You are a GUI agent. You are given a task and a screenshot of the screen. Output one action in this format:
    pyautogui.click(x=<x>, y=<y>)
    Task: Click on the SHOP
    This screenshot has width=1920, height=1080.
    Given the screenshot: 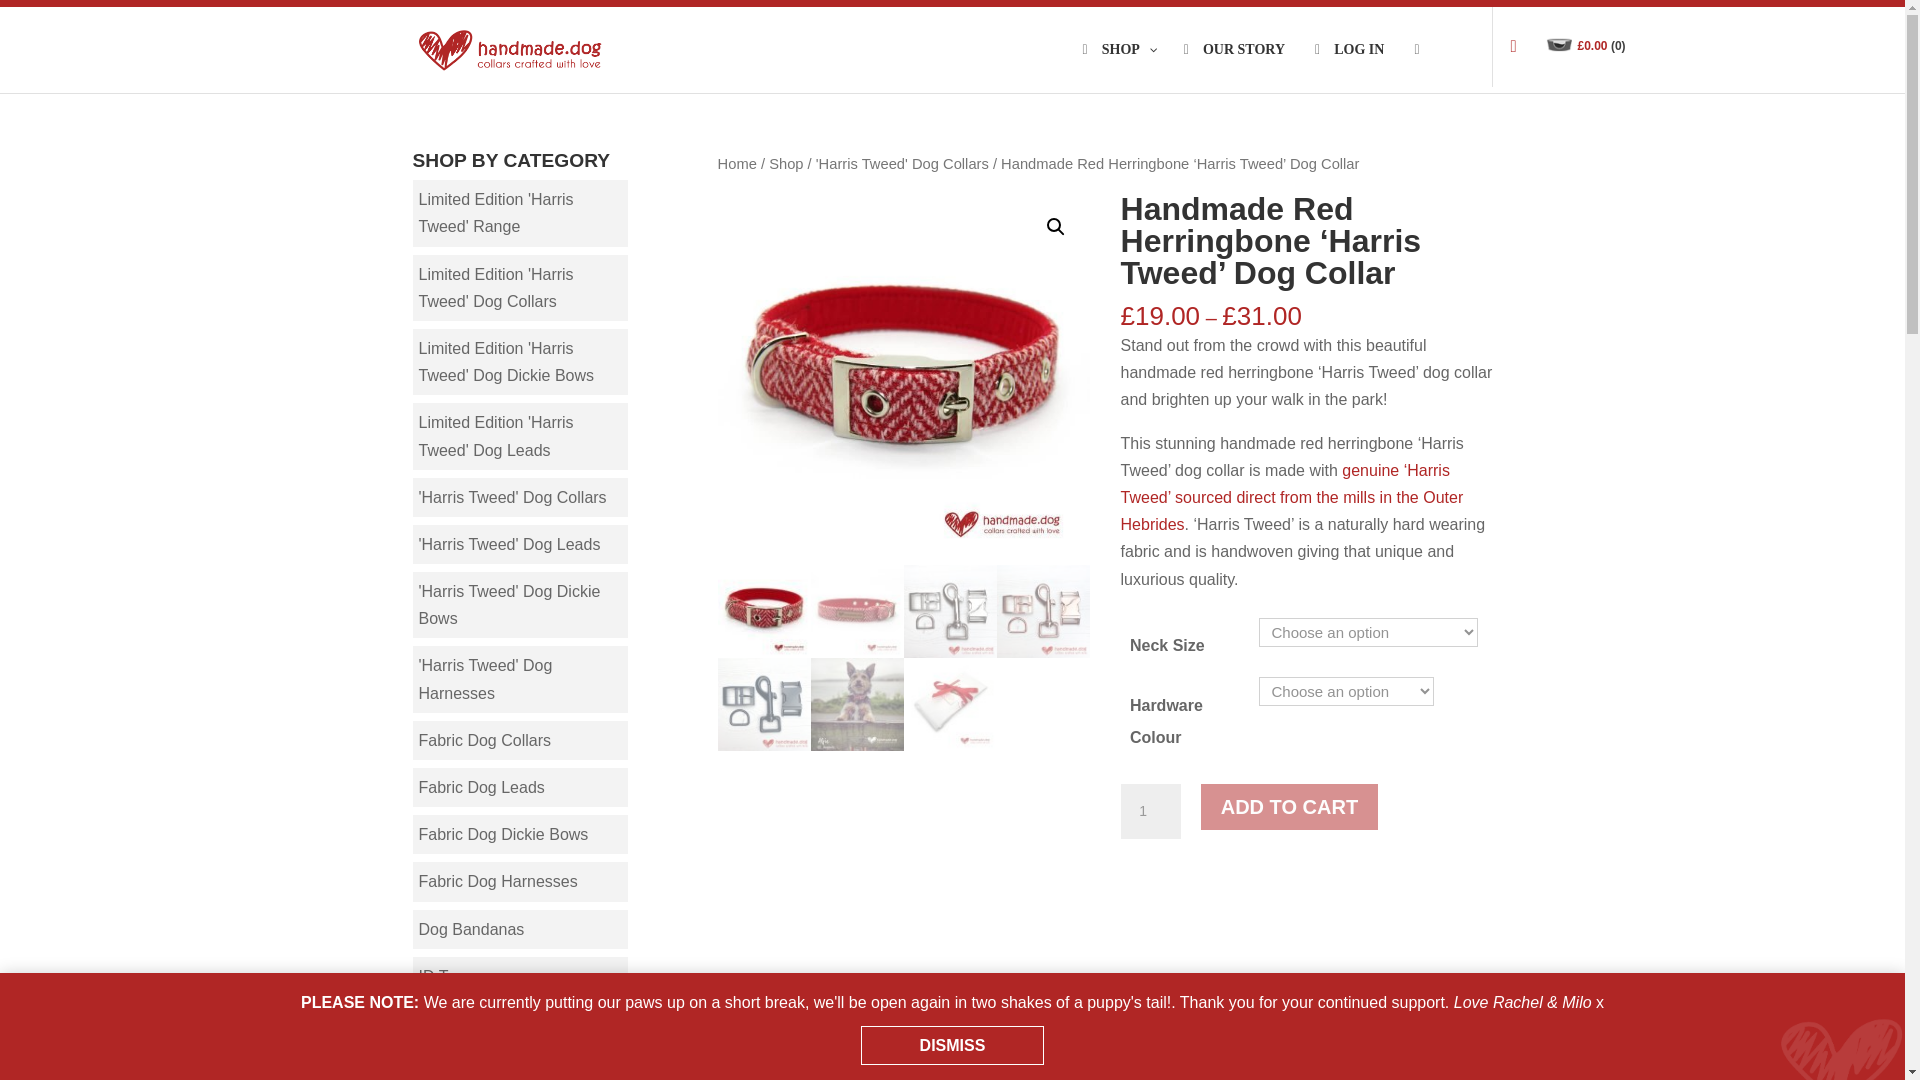 What is the action you would take?
    pyautogui.click(x=1118, y=66)
    